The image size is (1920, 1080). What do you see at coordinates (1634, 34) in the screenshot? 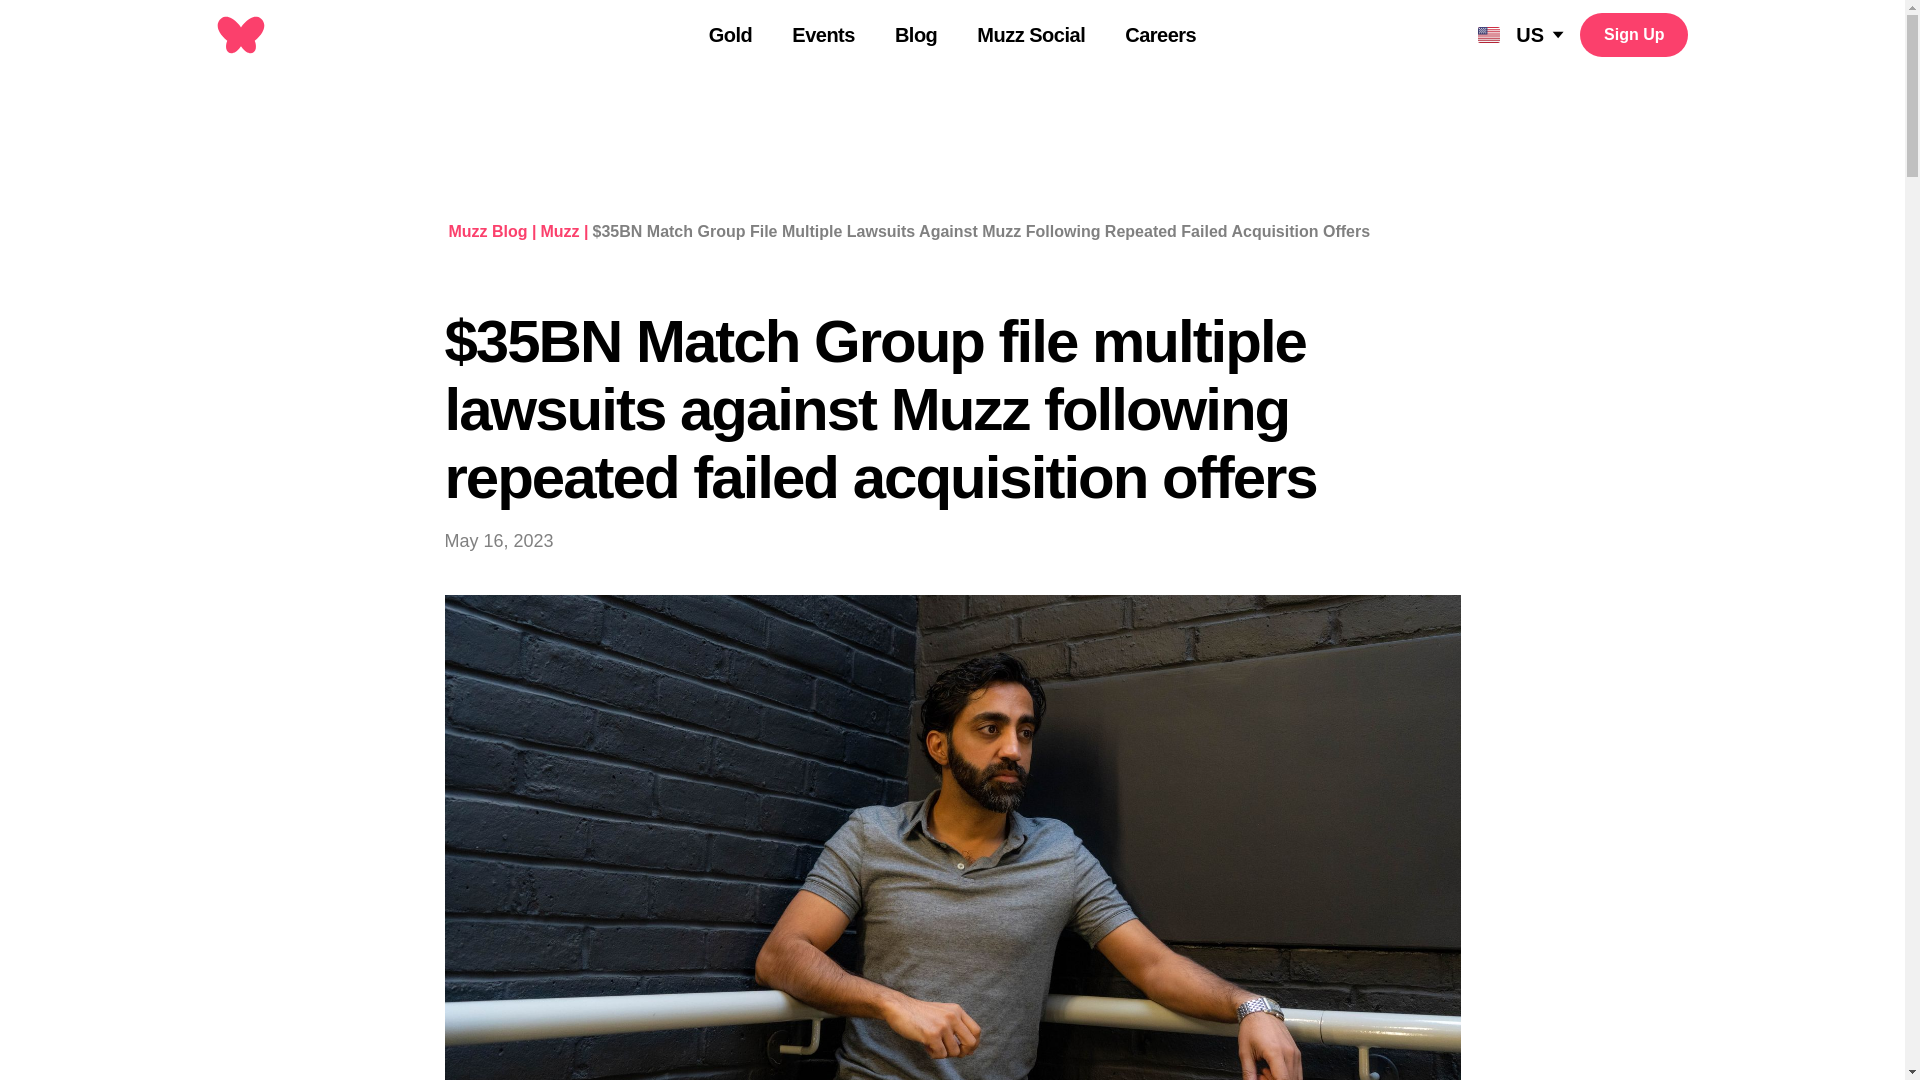
I see `Sign Up` at bounding box center [1634, 34].